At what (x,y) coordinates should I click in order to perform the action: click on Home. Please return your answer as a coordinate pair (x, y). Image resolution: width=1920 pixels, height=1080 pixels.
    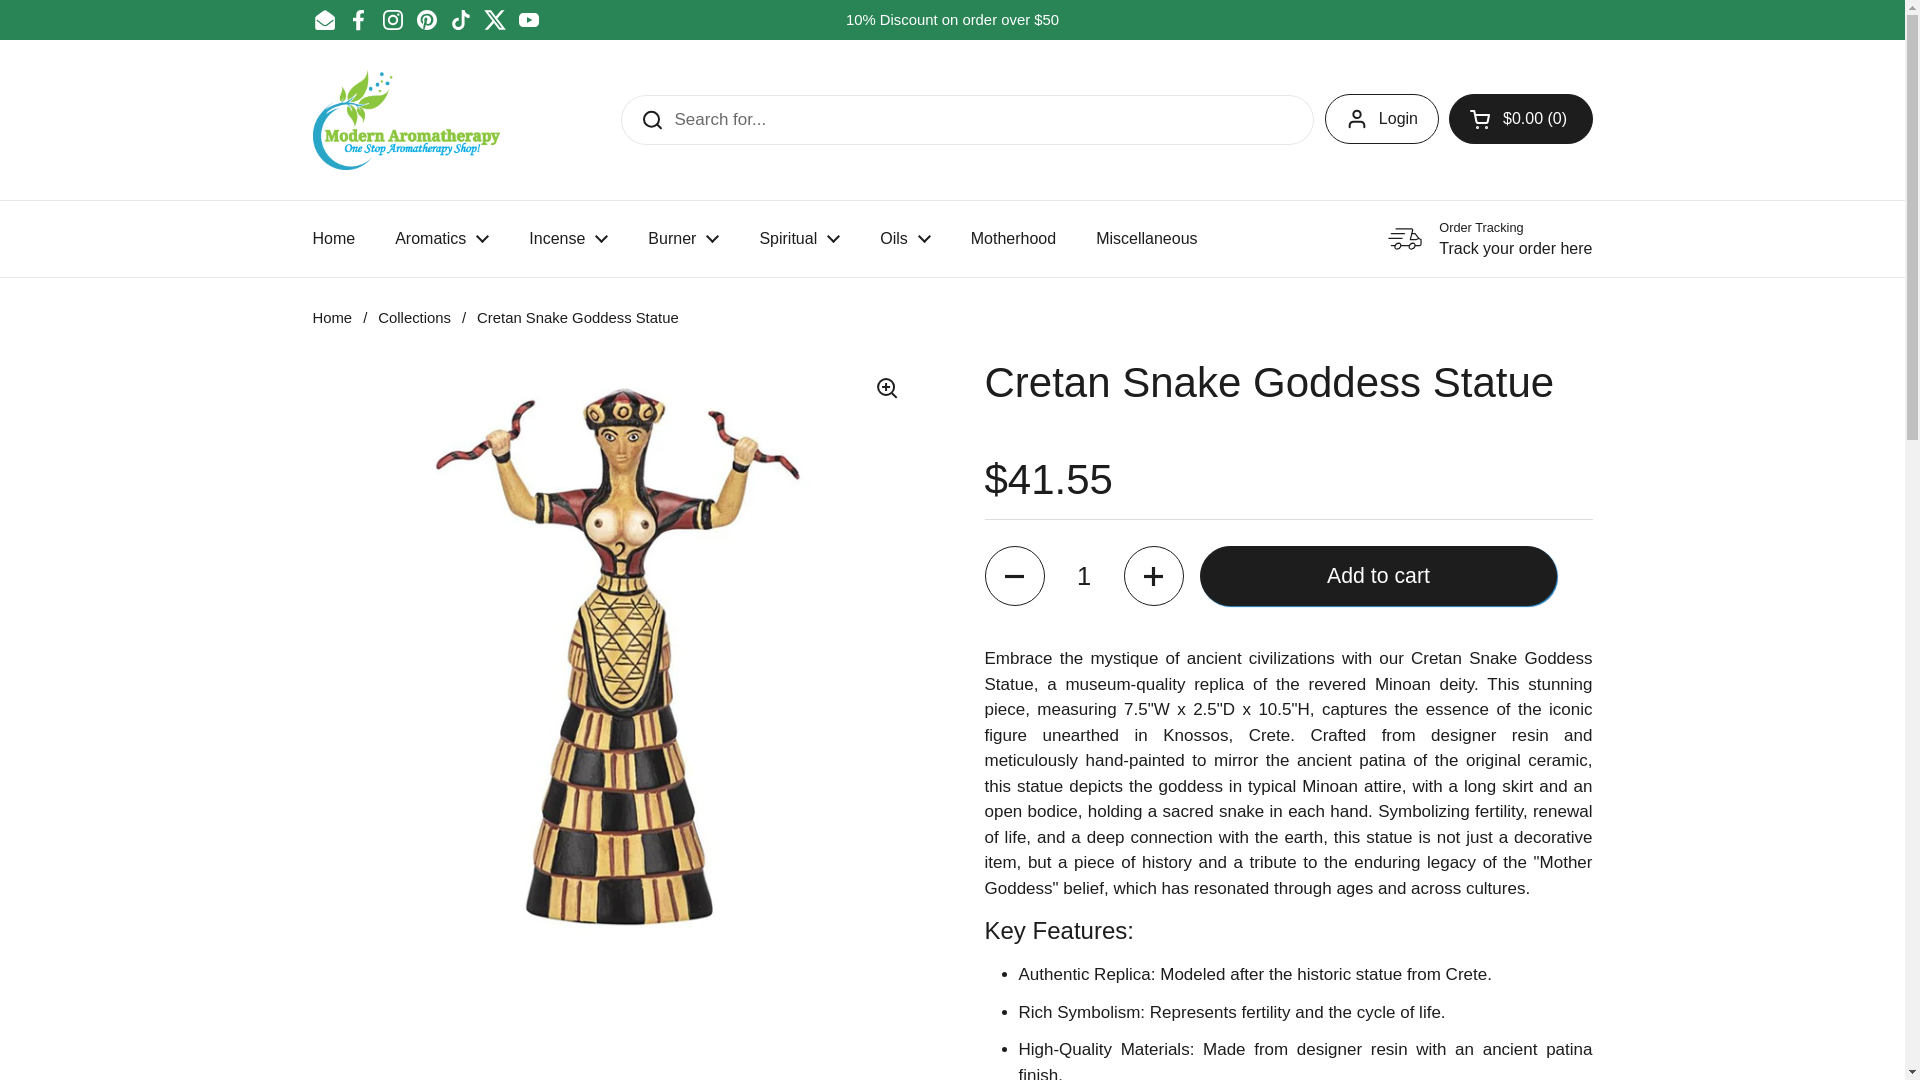
    Looking at the image, I should click on (332, 239).